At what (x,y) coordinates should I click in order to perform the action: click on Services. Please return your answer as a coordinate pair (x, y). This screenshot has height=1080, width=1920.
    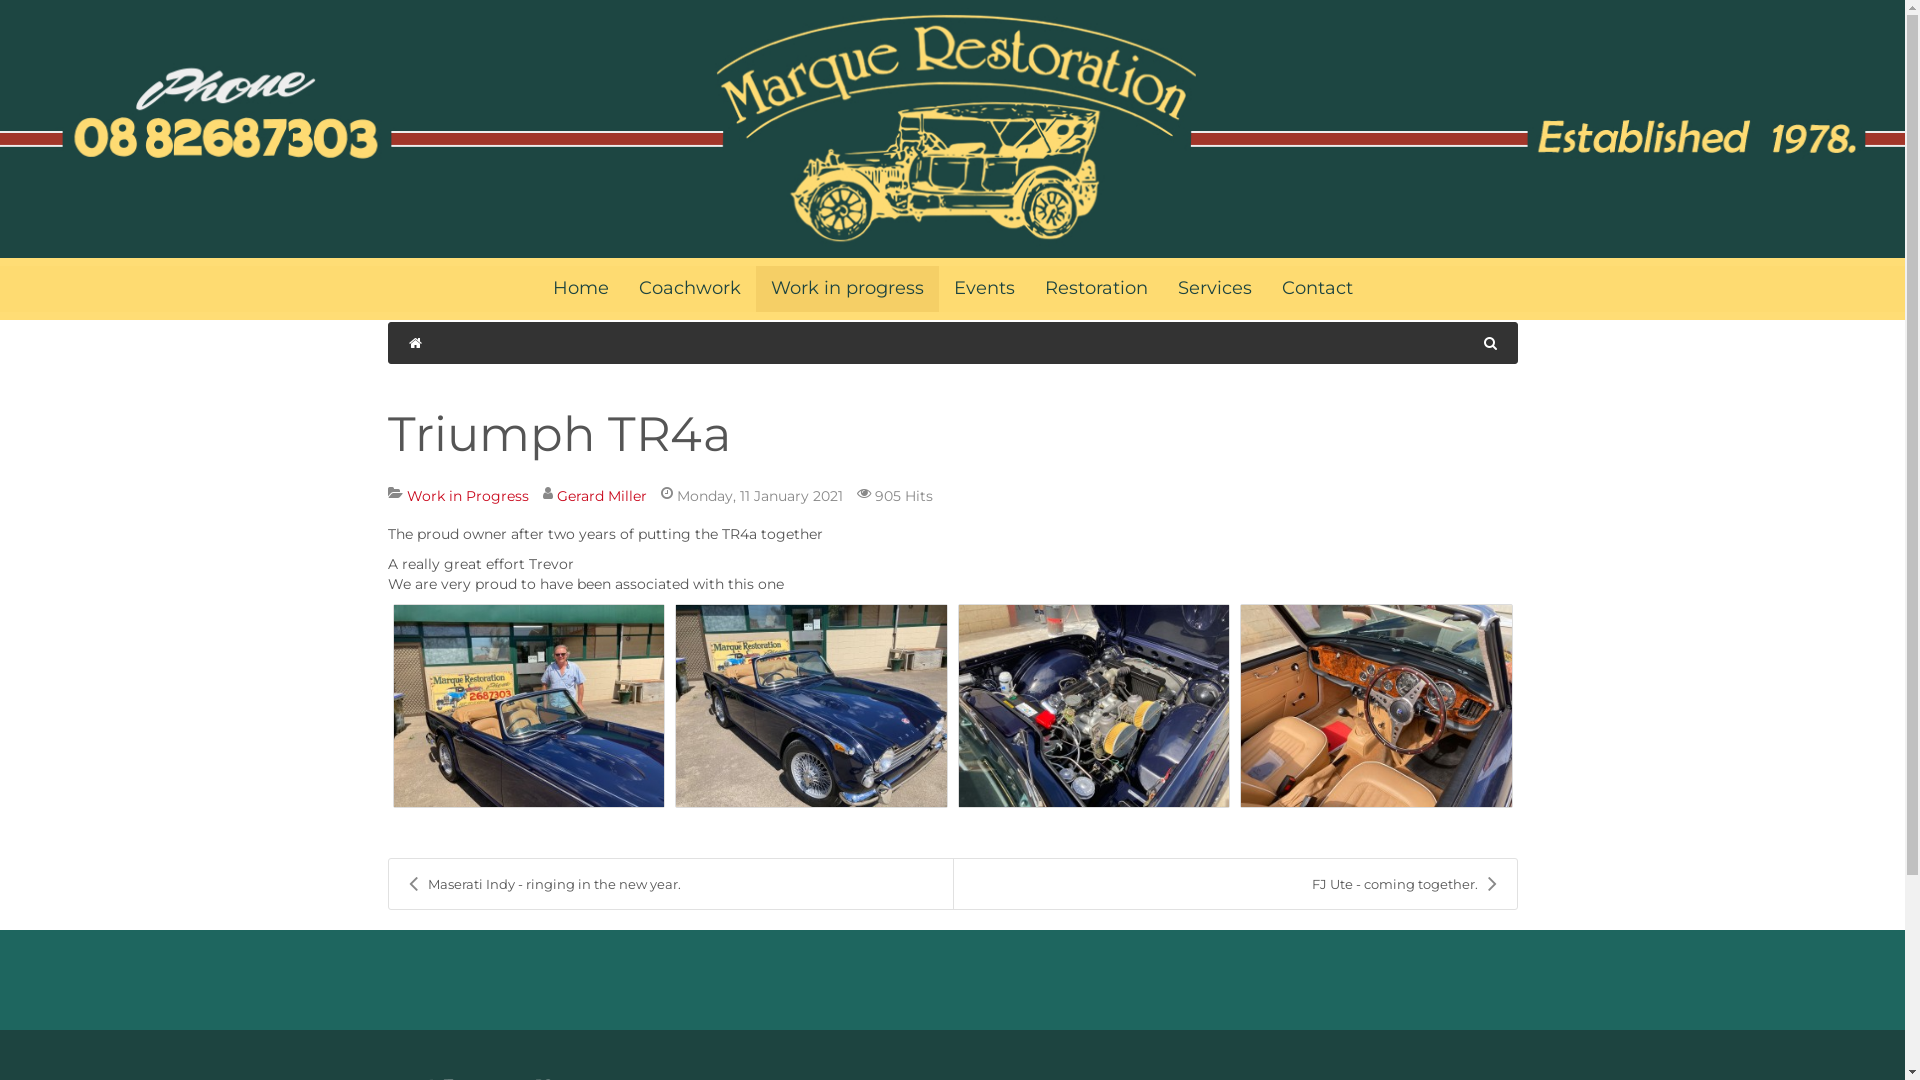
    Looking at the image, I should click on (1214, 288).